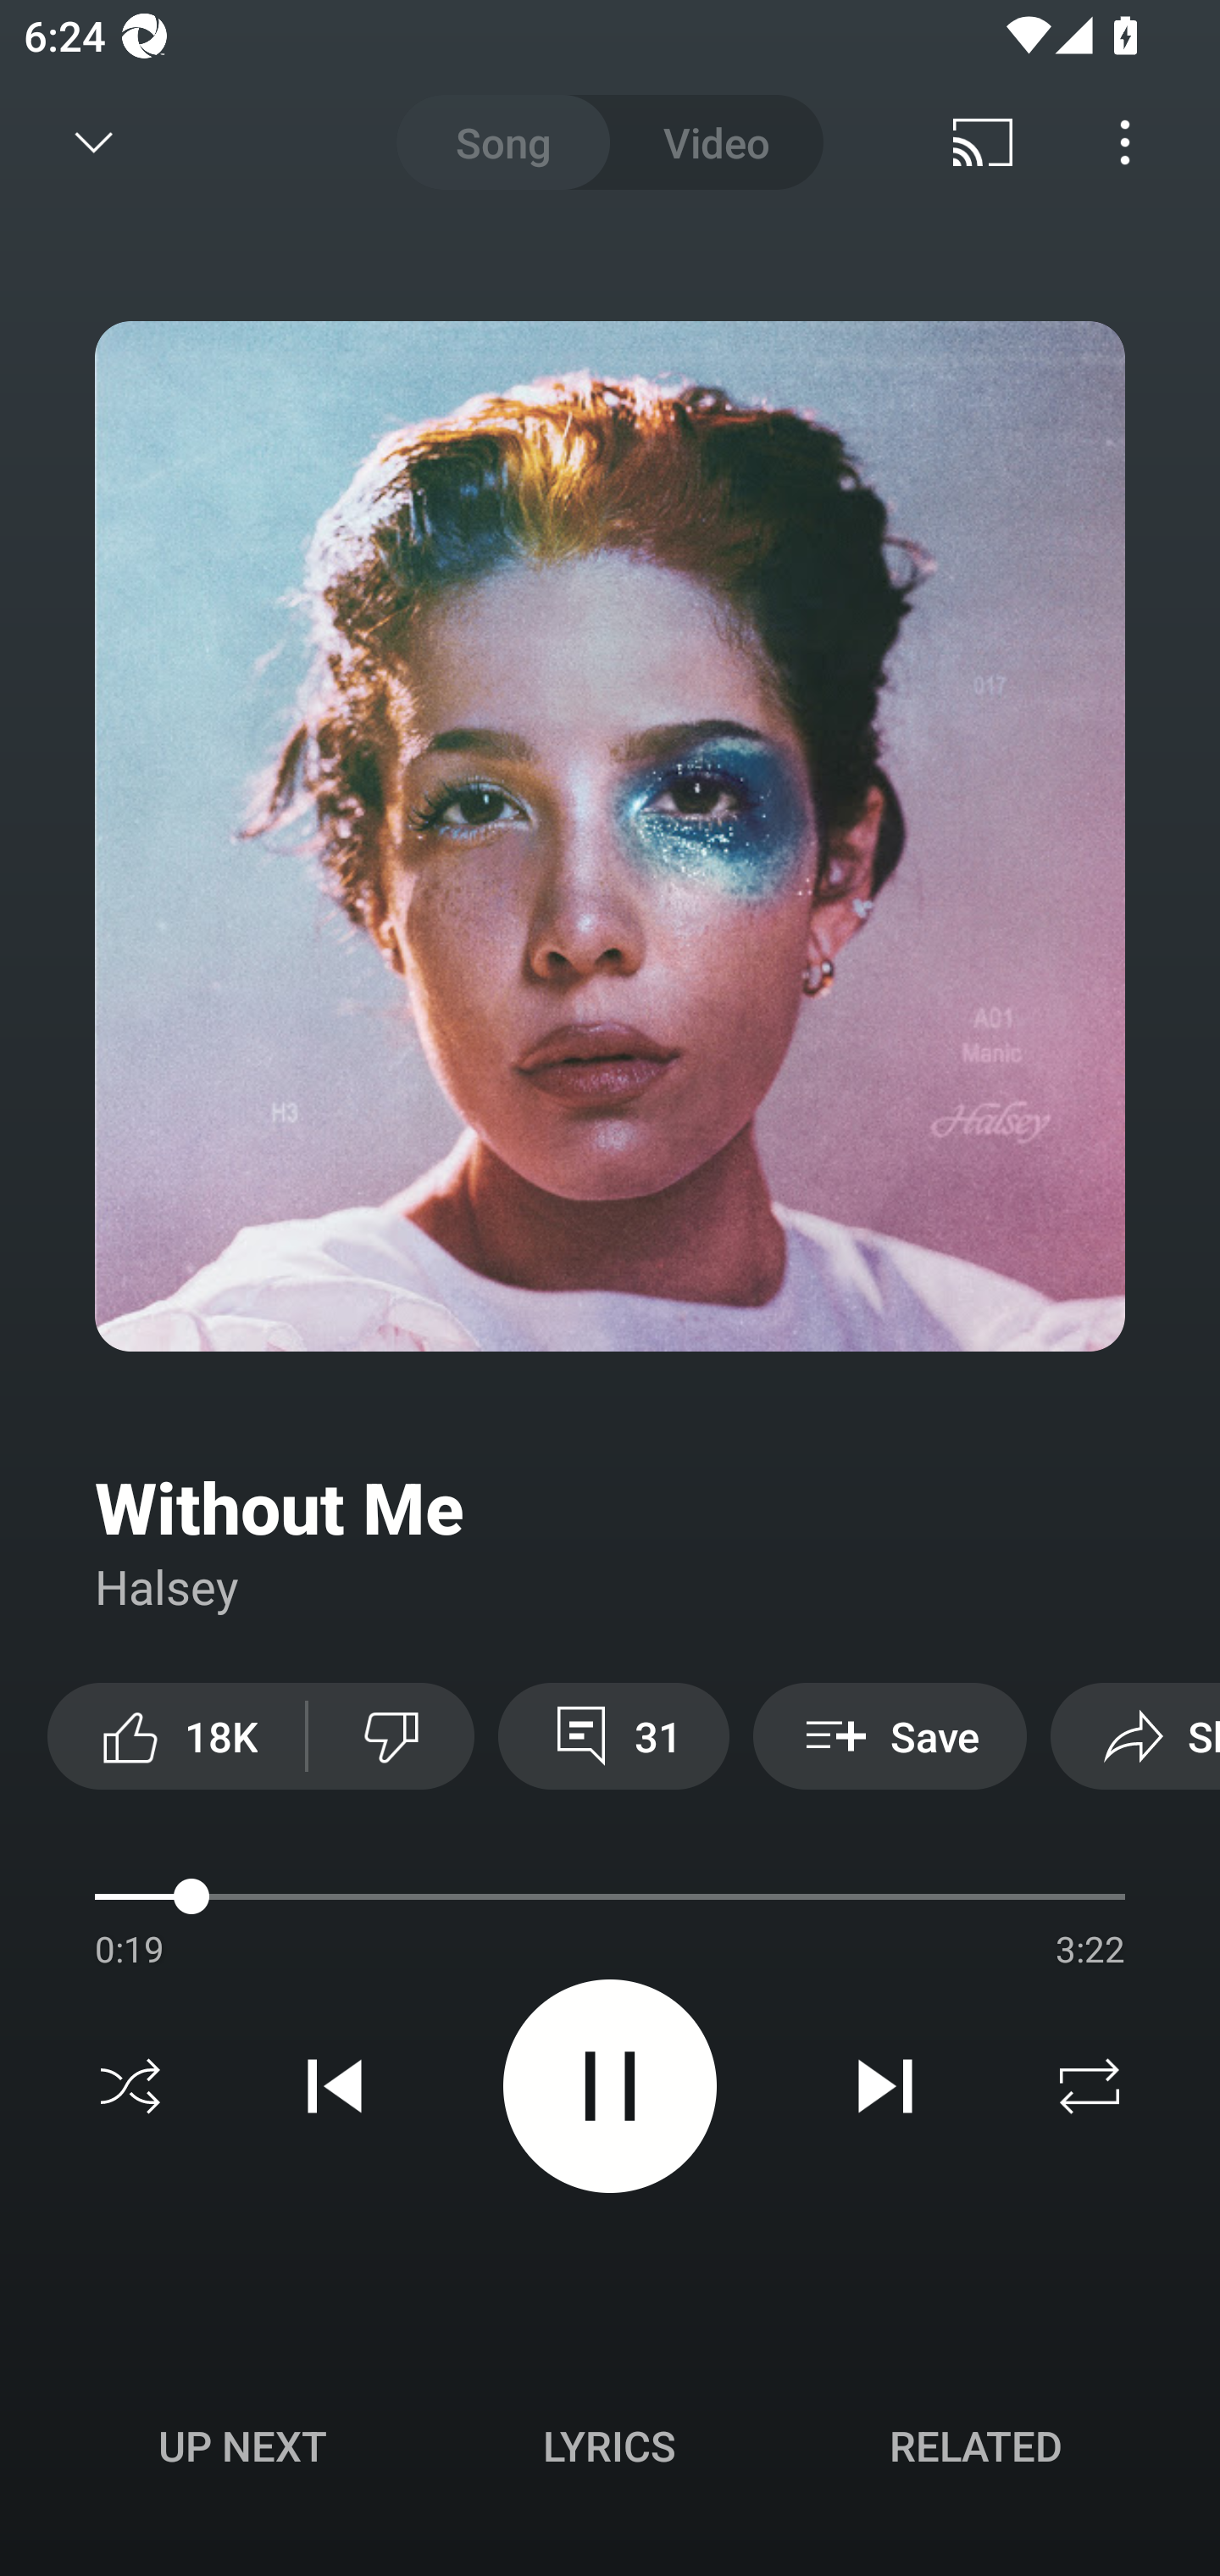 The width and height of the screenshot is (1220, 2576). I want to click on Previous track, so click(335, 2086).